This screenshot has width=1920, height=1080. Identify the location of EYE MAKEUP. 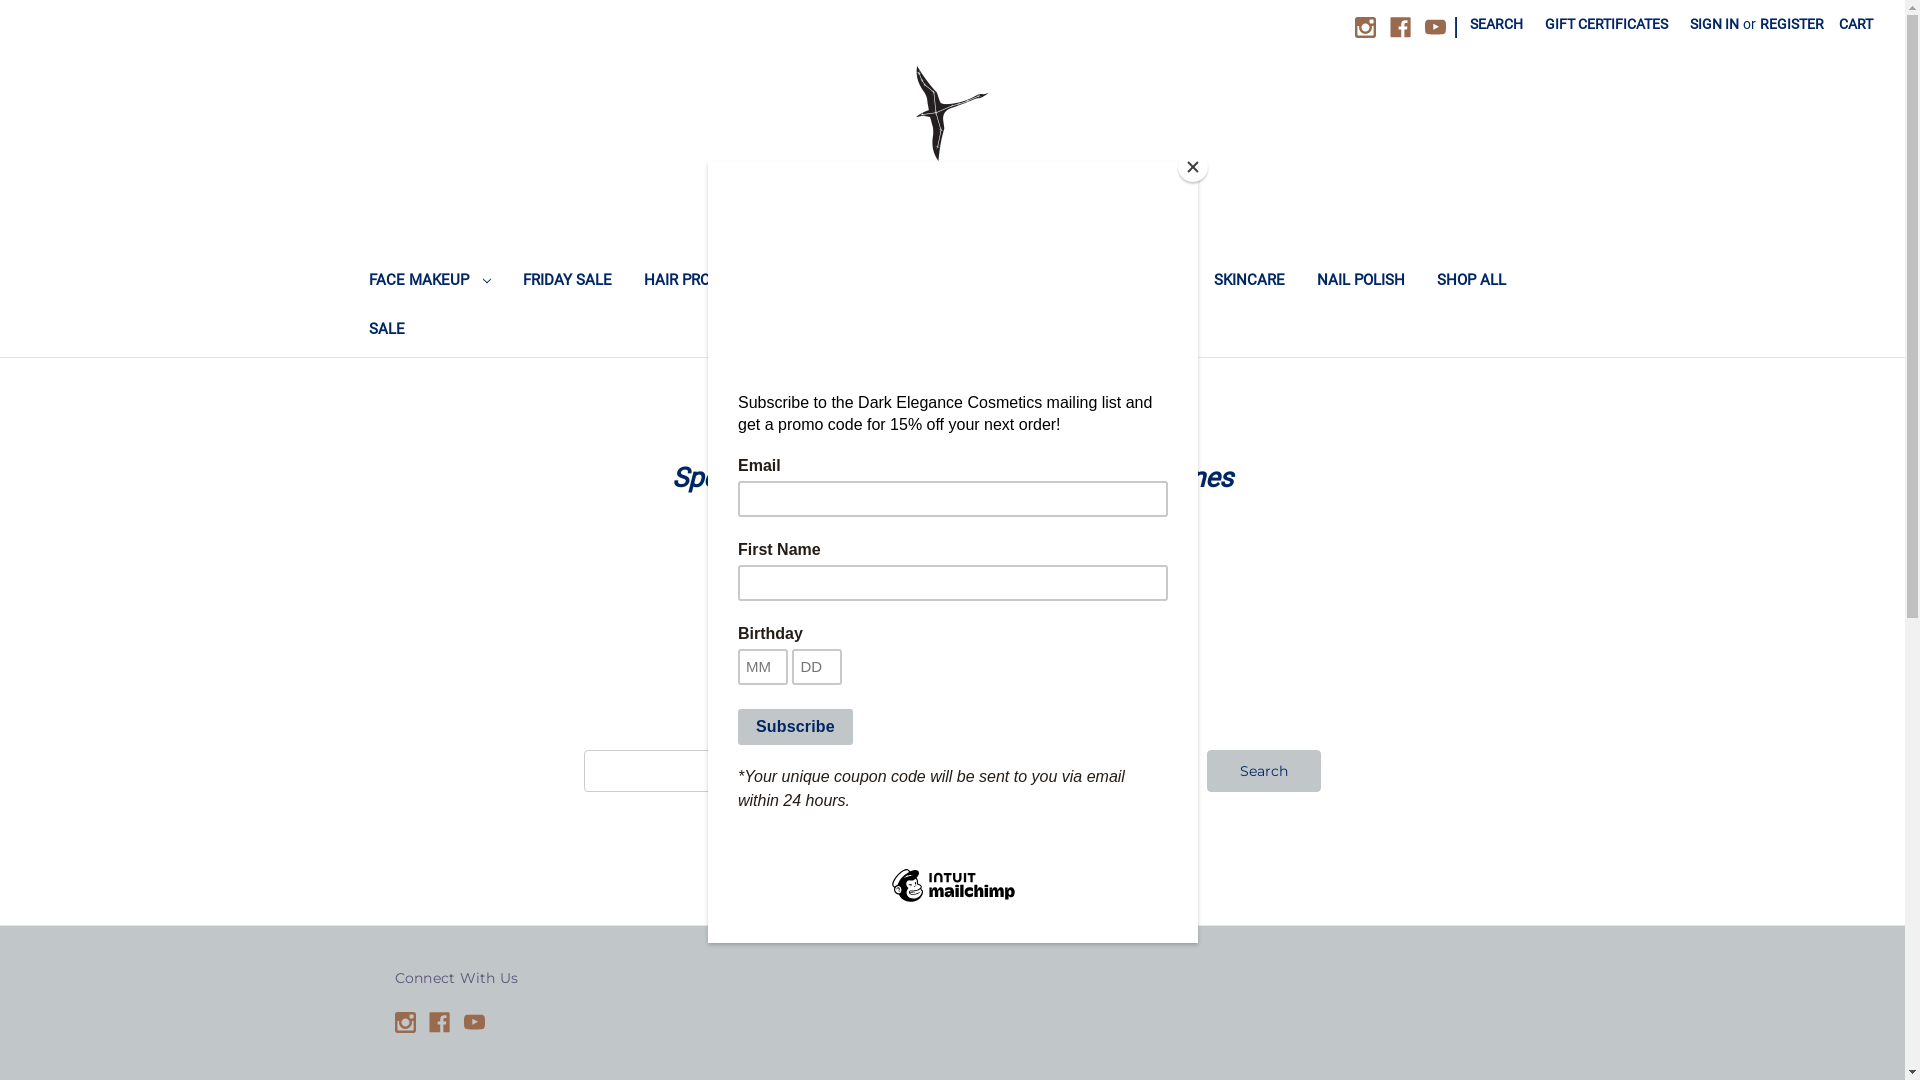
(985, 282).